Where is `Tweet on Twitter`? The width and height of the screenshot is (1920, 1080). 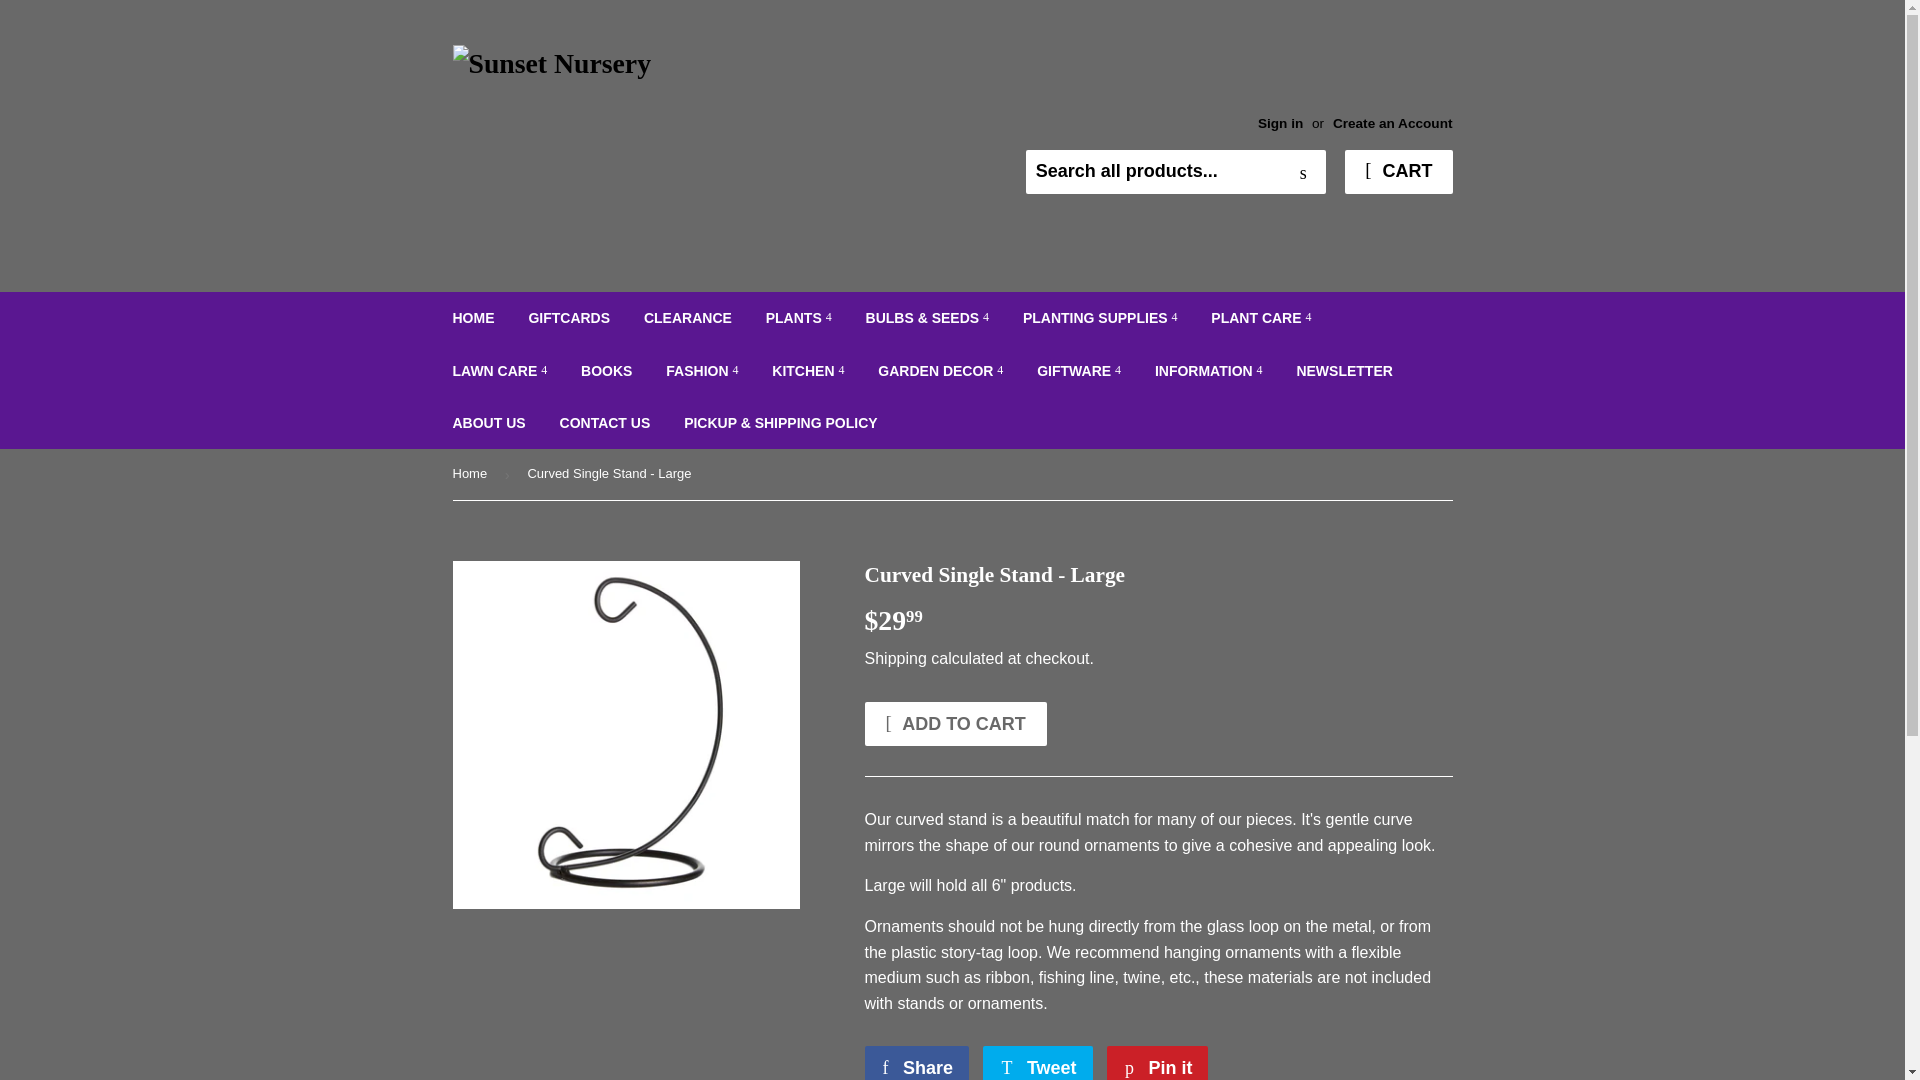 Tweet on Twitter is located at coordinates (1038, 1063).